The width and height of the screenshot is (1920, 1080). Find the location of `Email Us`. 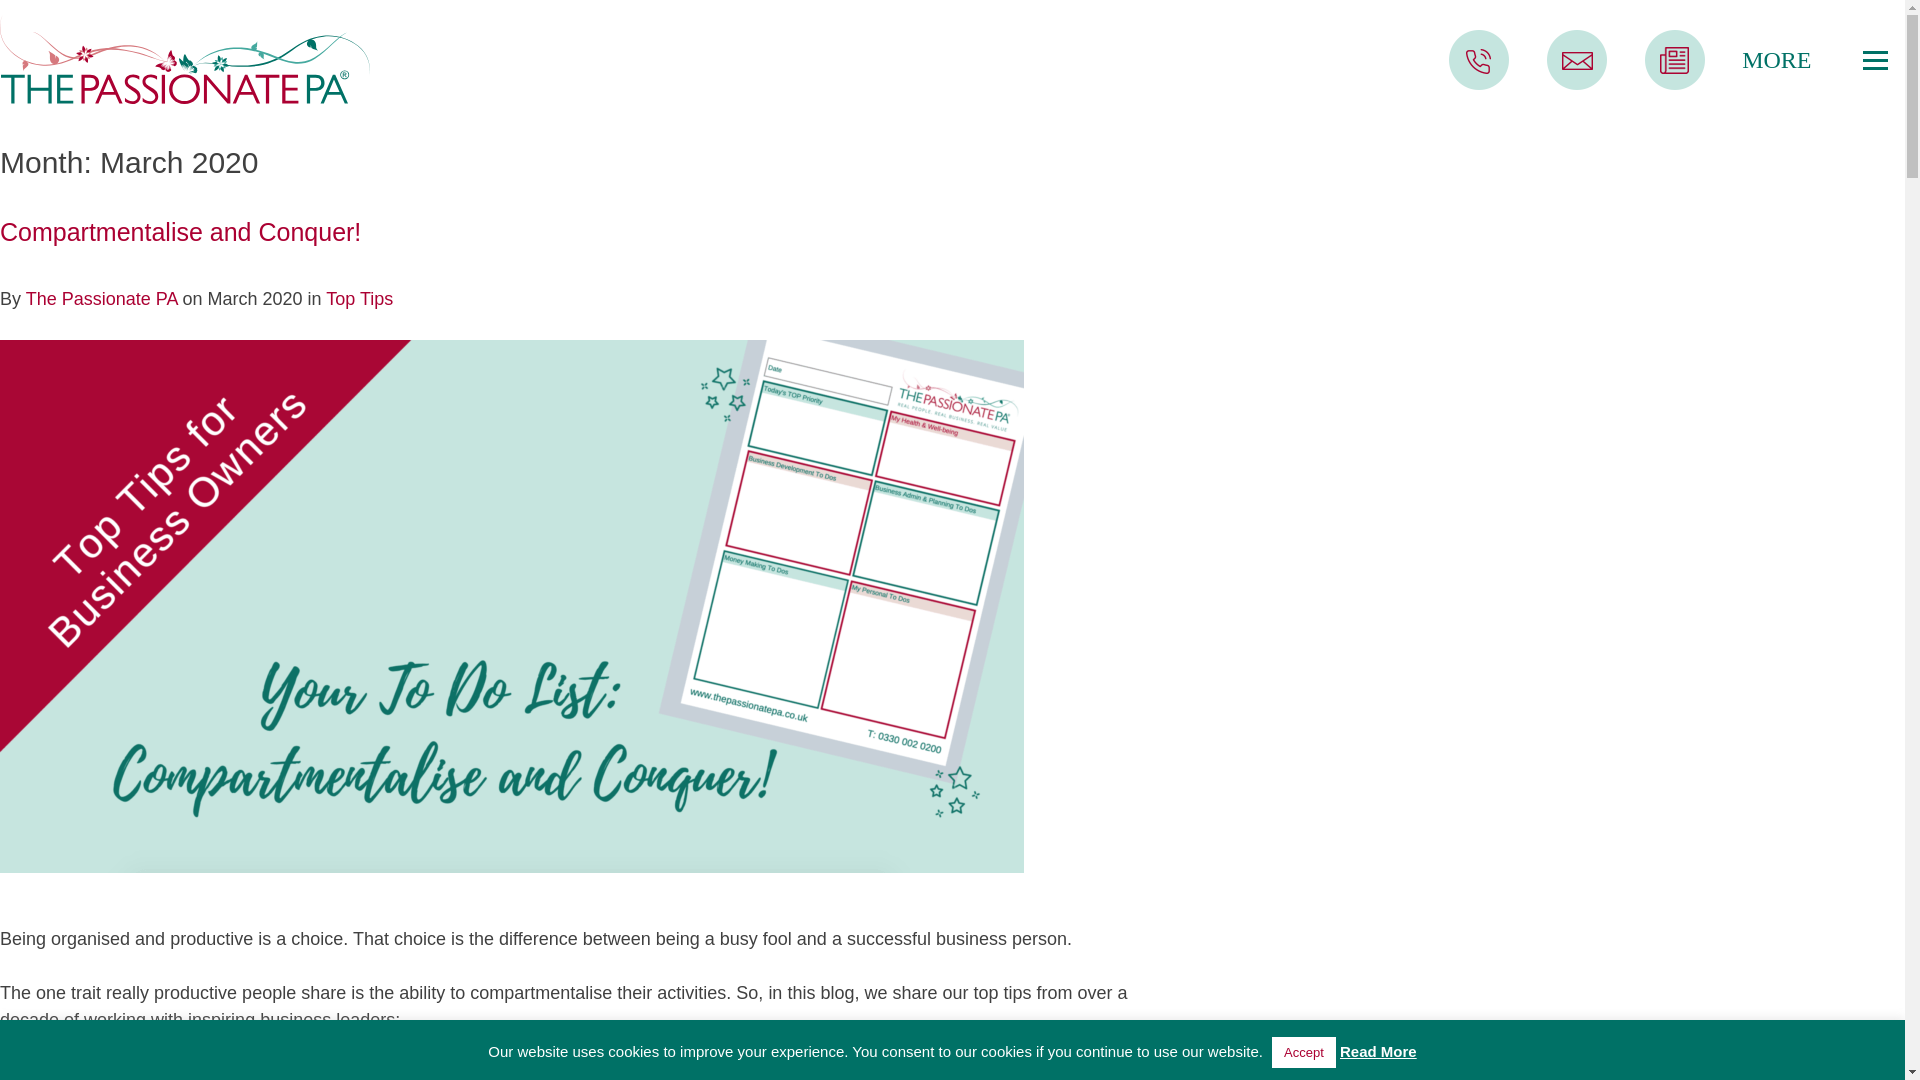

Email Us is located at coordinates (1560, 84).